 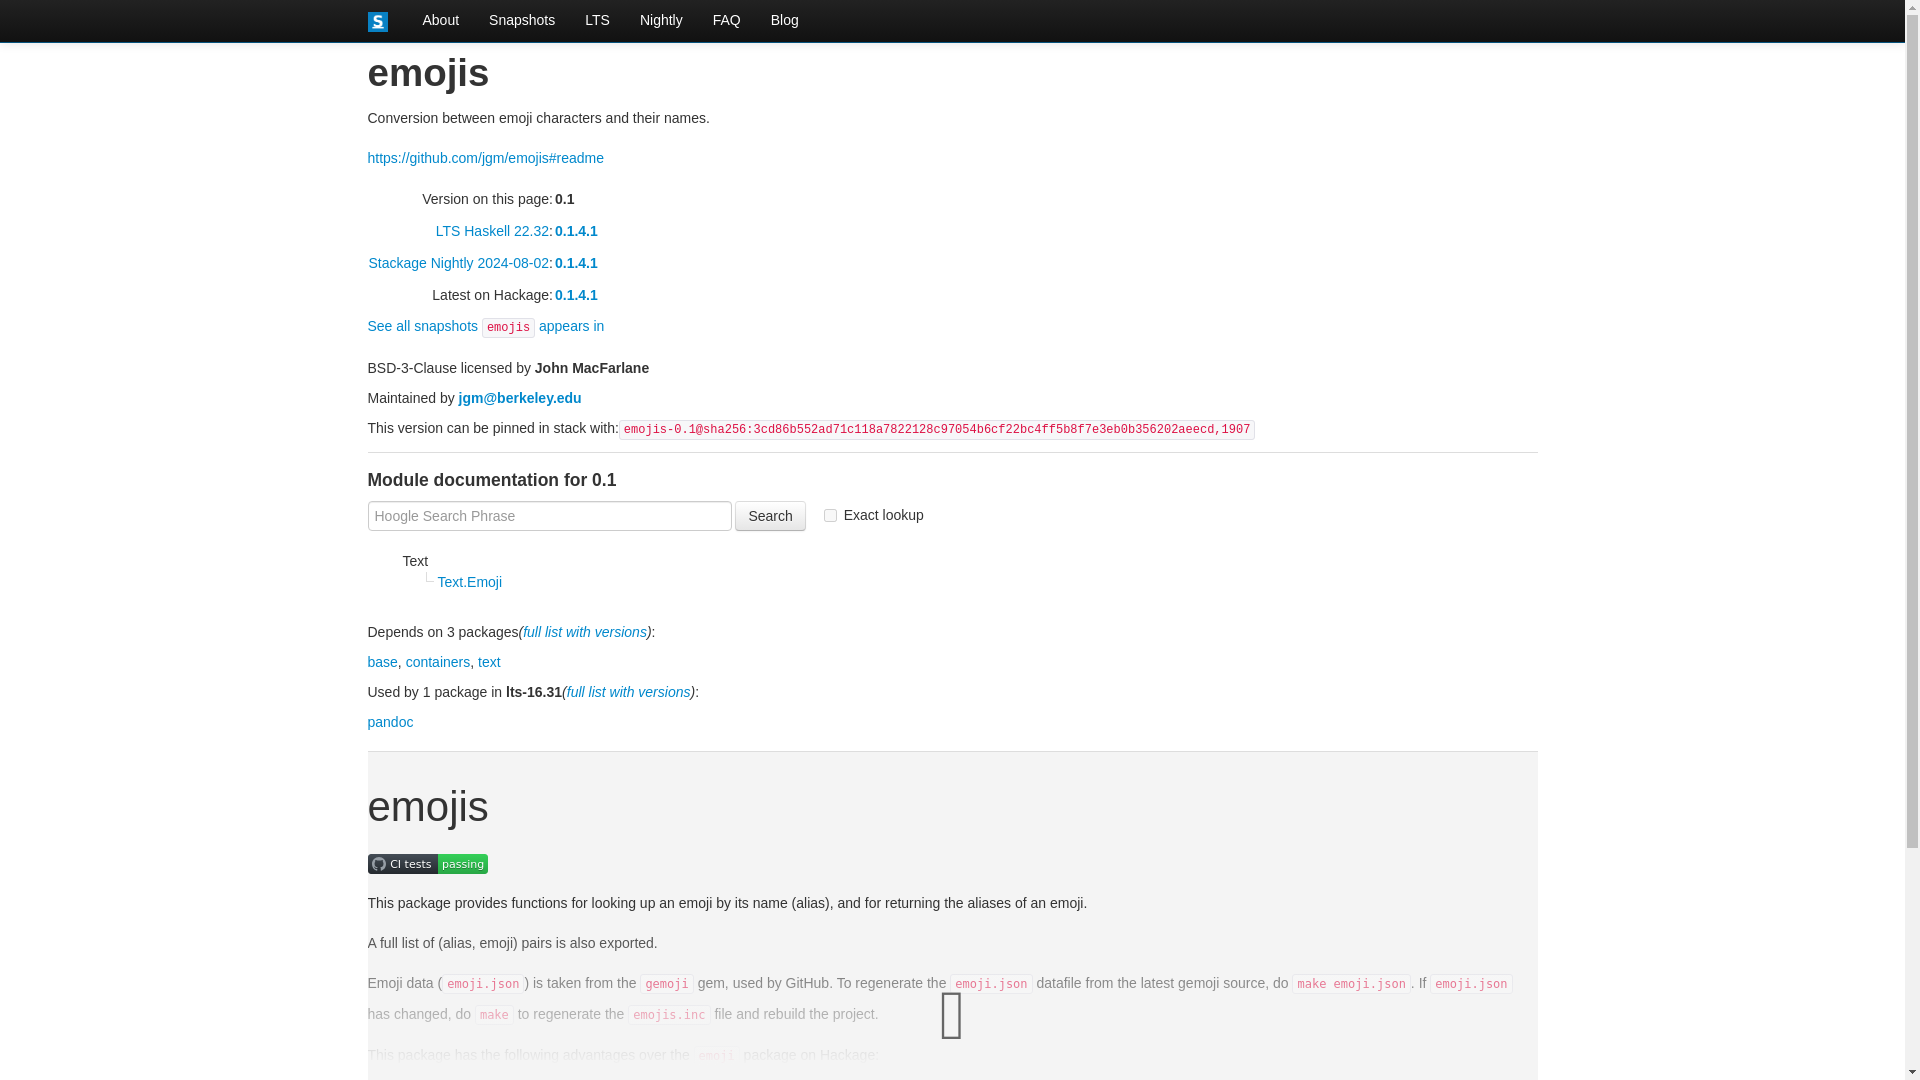 I want to click on full list with versions, so click(x=584, y=632).